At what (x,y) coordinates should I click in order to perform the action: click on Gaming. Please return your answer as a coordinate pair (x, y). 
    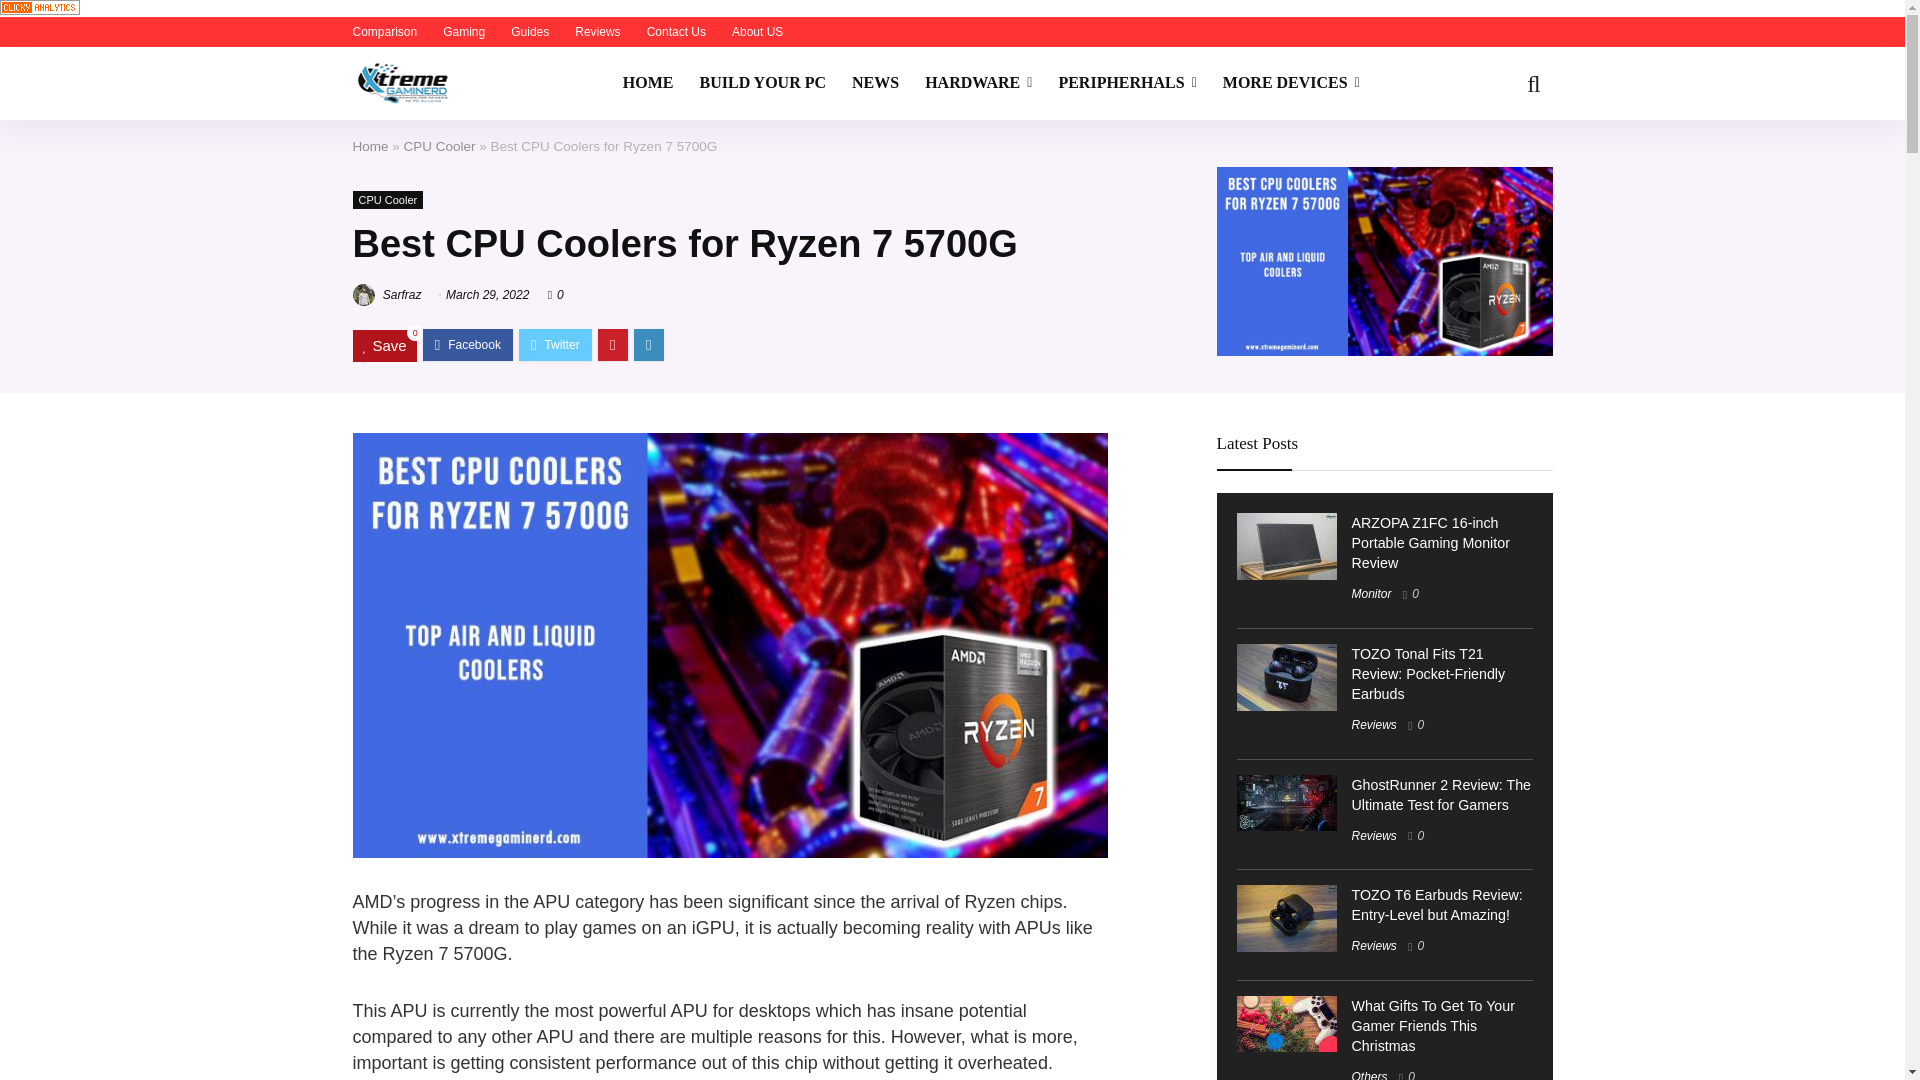
    Looking at the image, I should click on (464, 31).